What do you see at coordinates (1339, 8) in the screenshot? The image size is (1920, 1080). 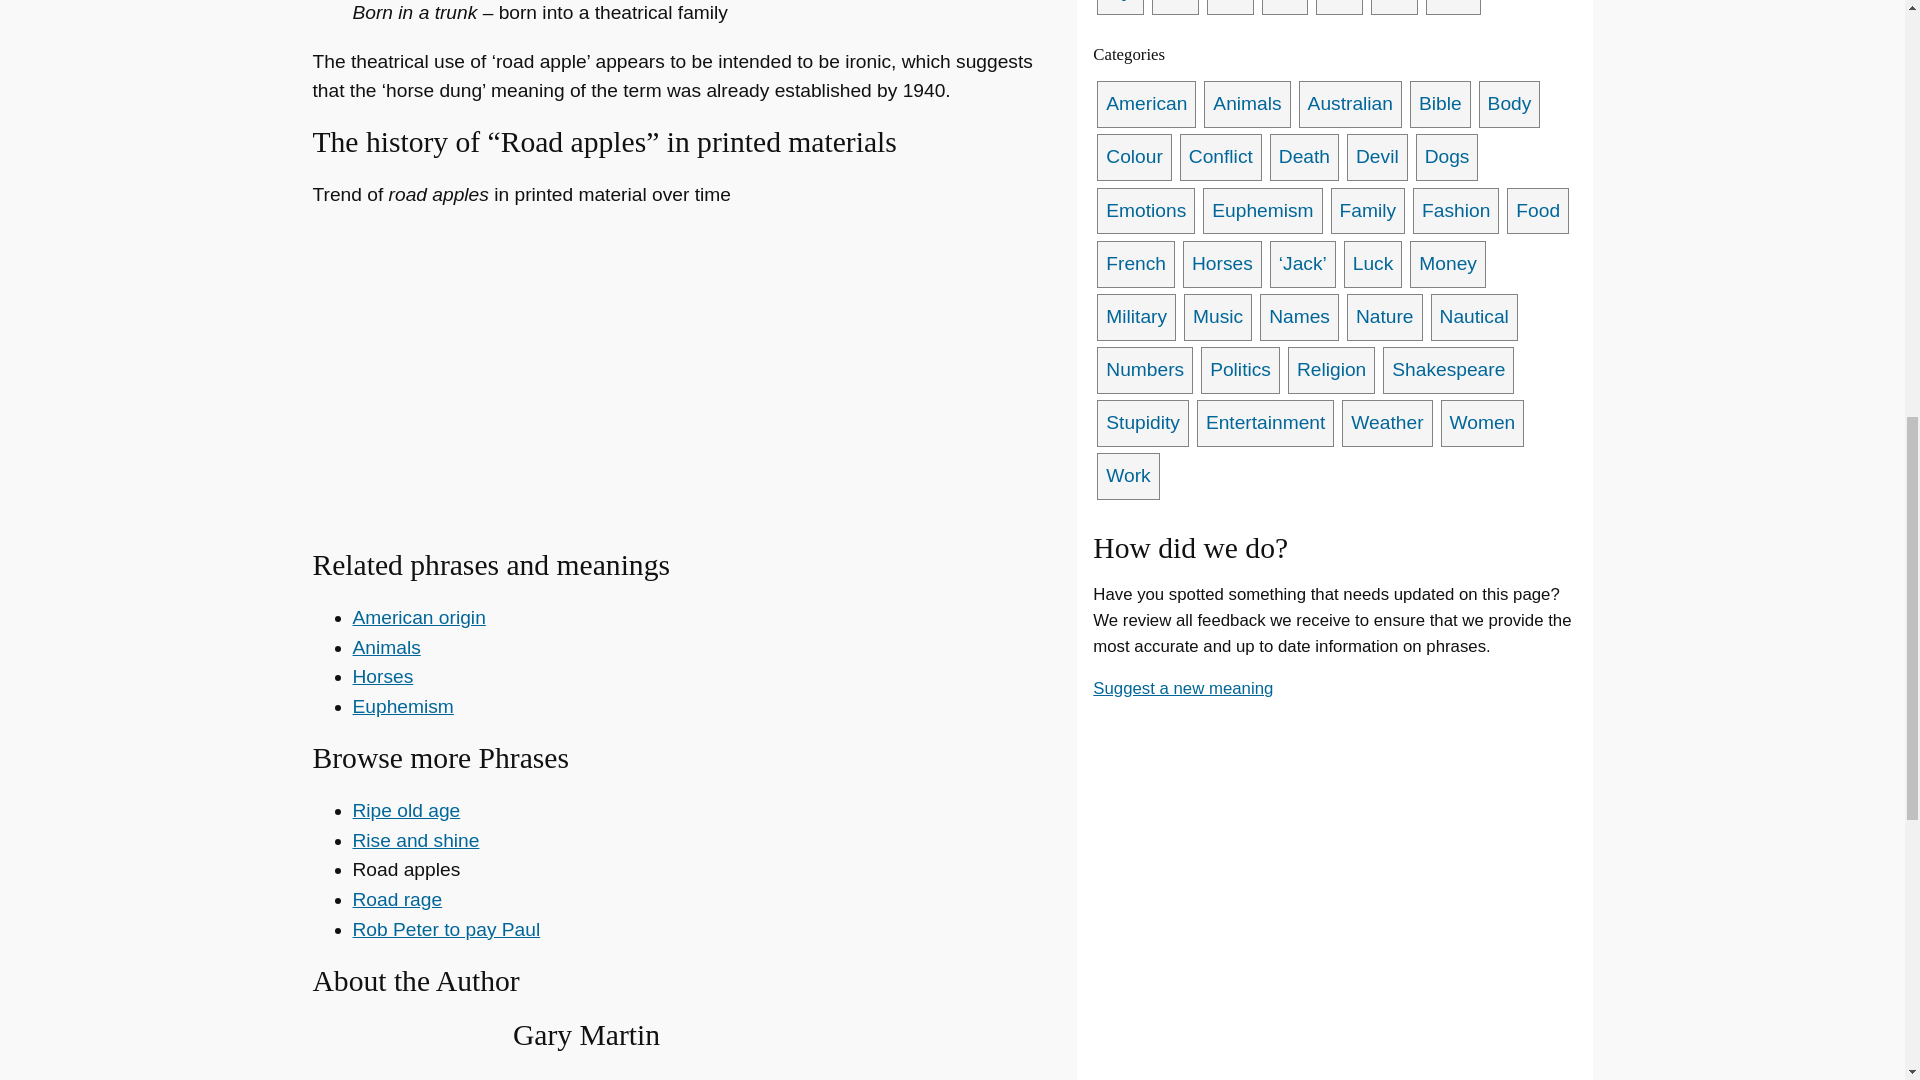 I see `UV` at bounding box center [1339, 8].